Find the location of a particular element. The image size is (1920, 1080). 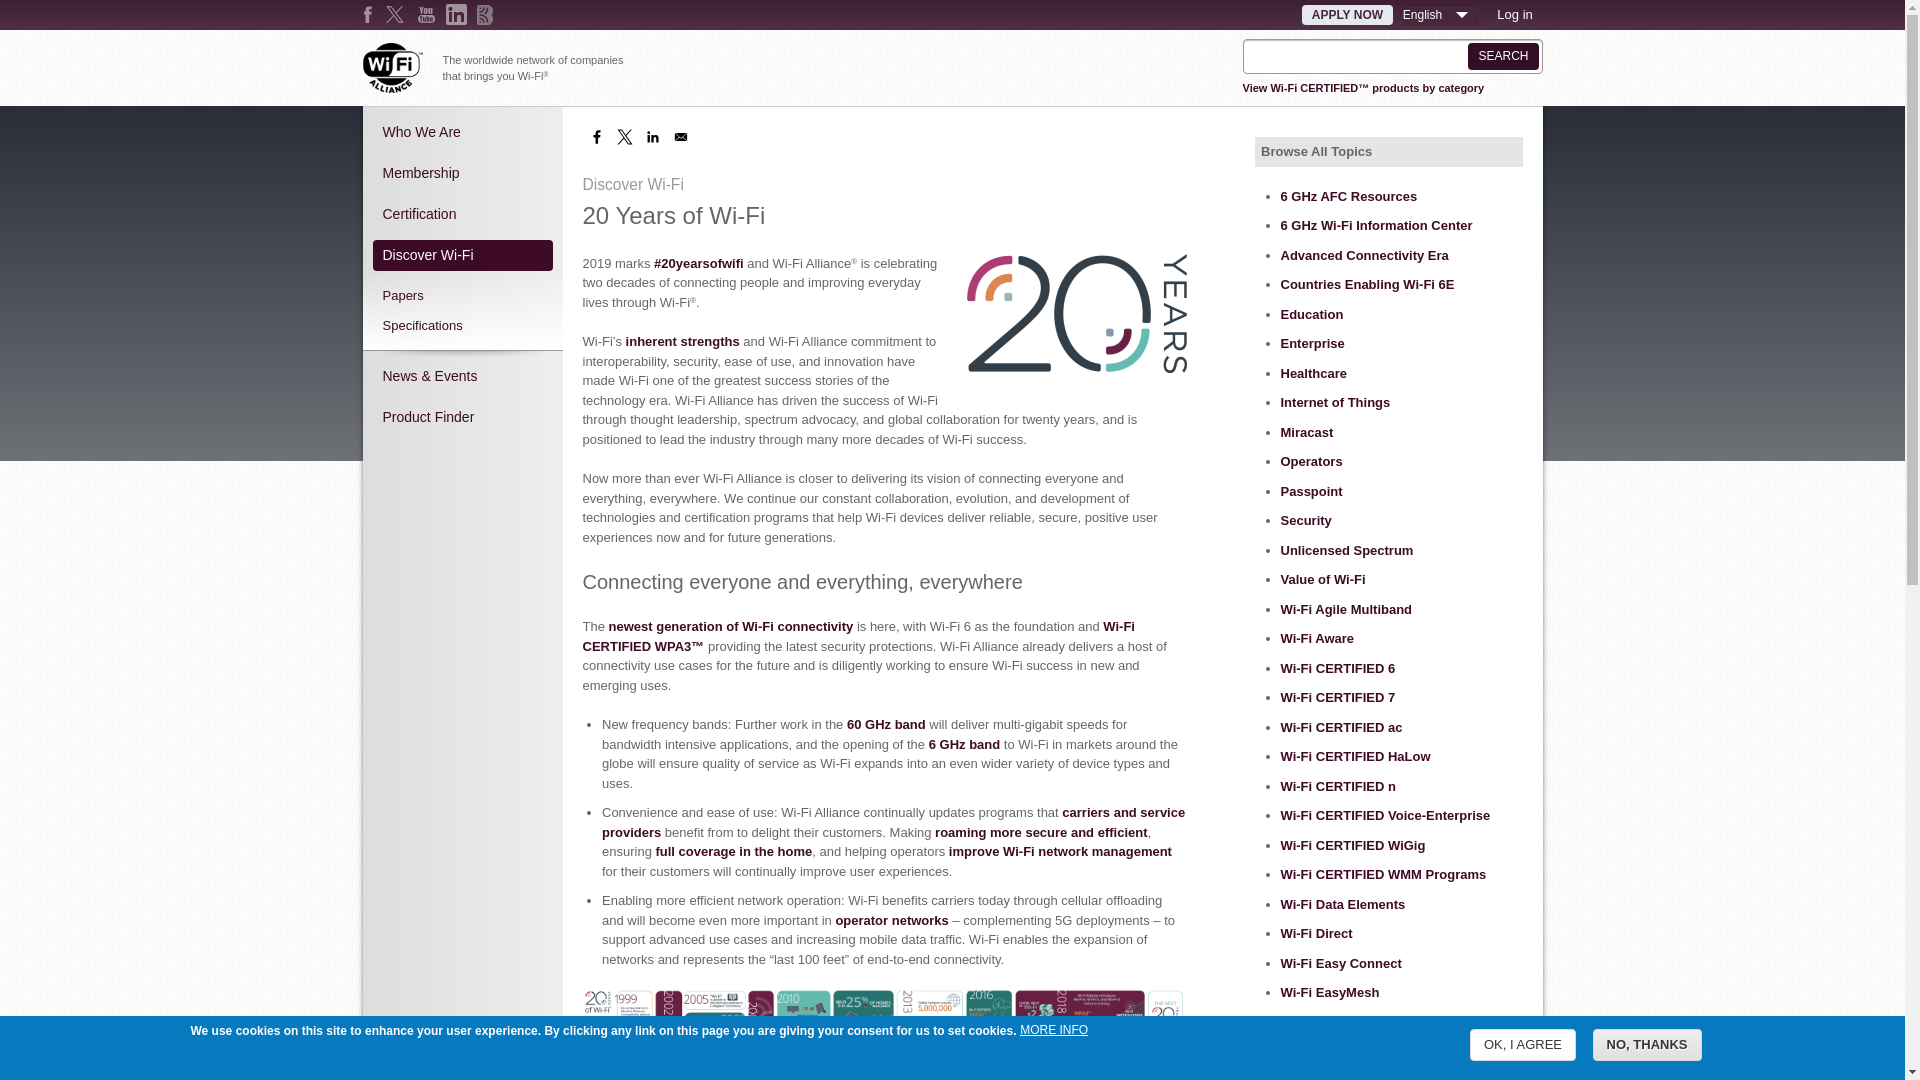

Wi-Fi Home Design is located at coordinates (1339, 1022).